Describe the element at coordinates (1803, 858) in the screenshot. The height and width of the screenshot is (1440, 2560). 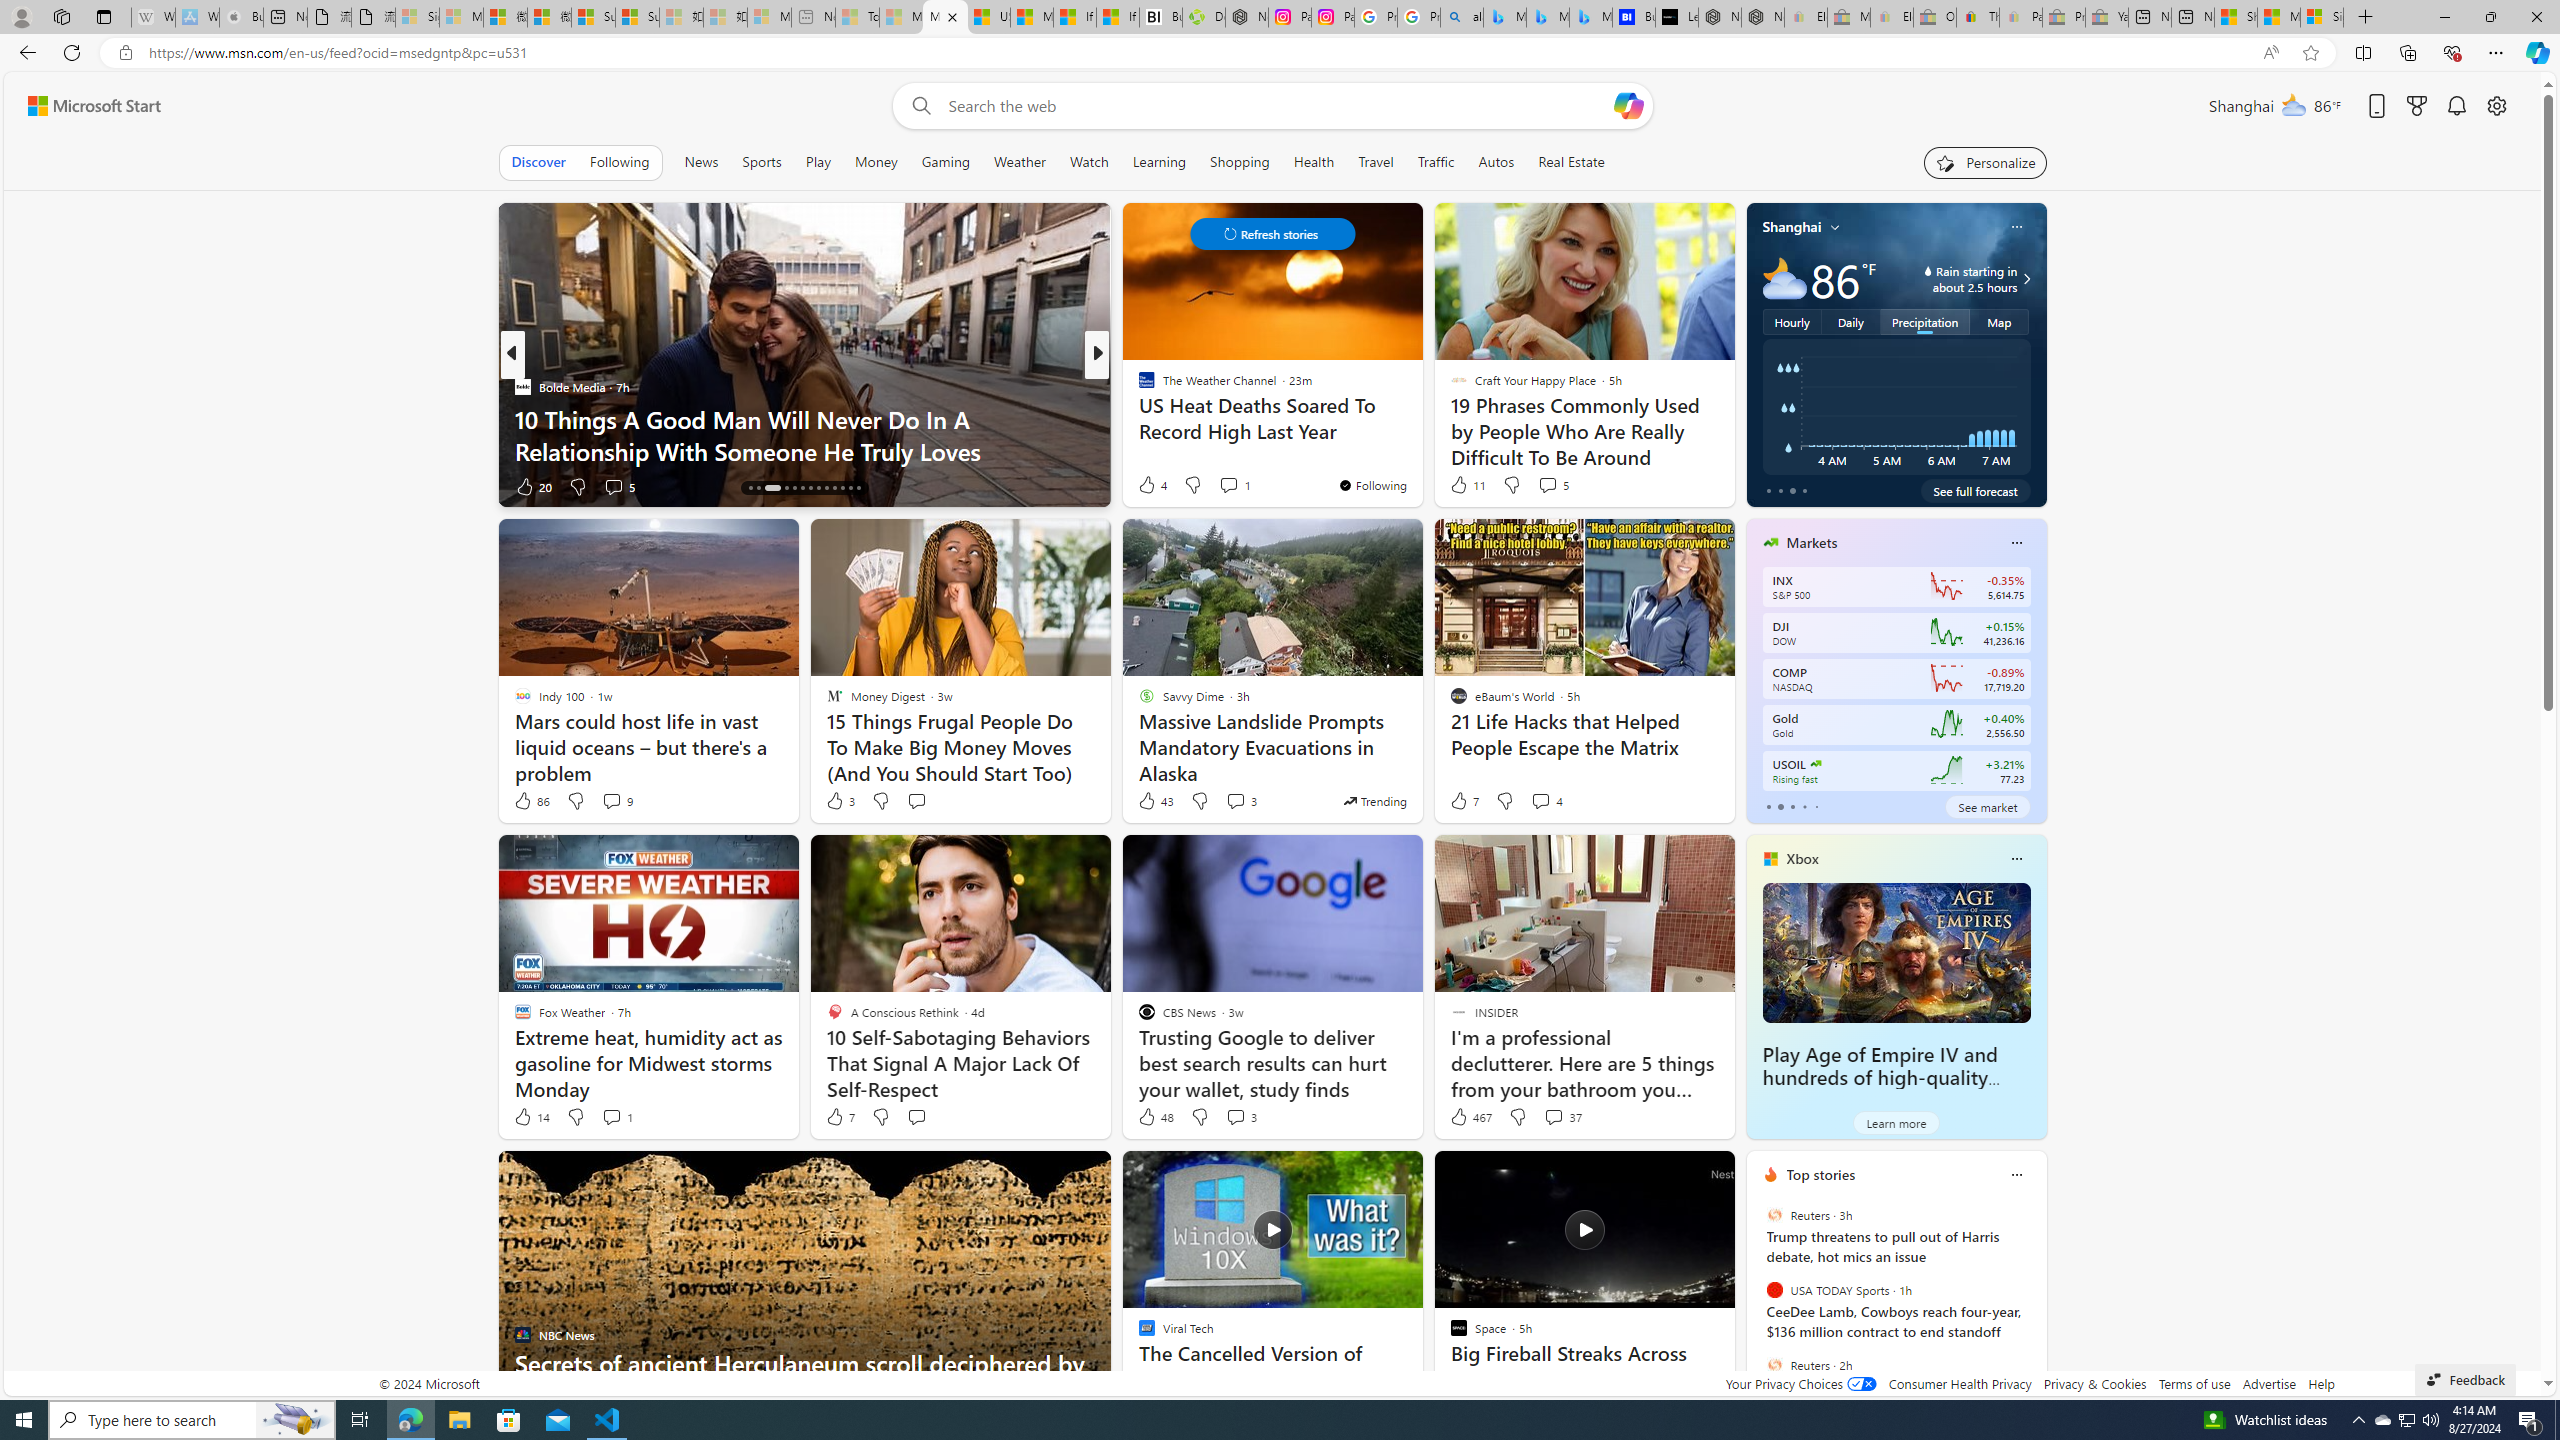
I see `Xbox` at that location.